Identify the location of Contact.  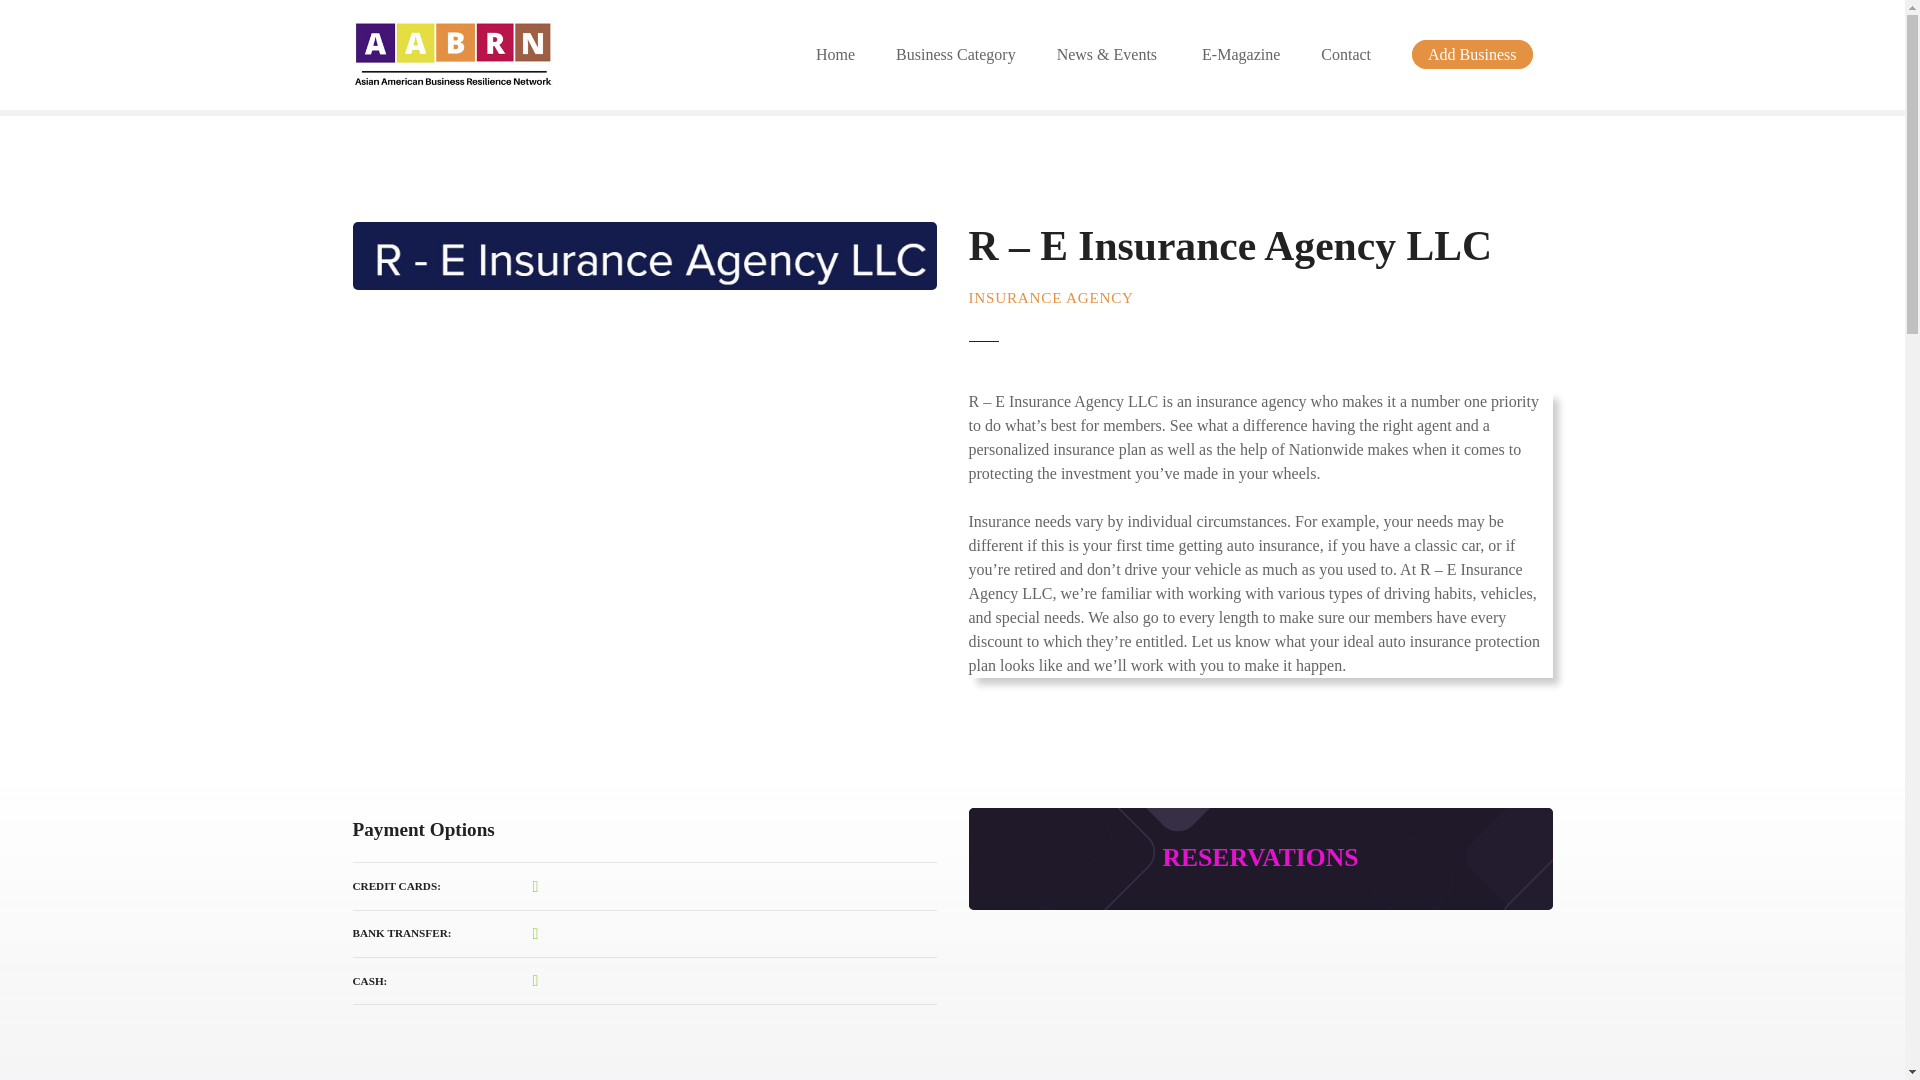
(1346, 54).